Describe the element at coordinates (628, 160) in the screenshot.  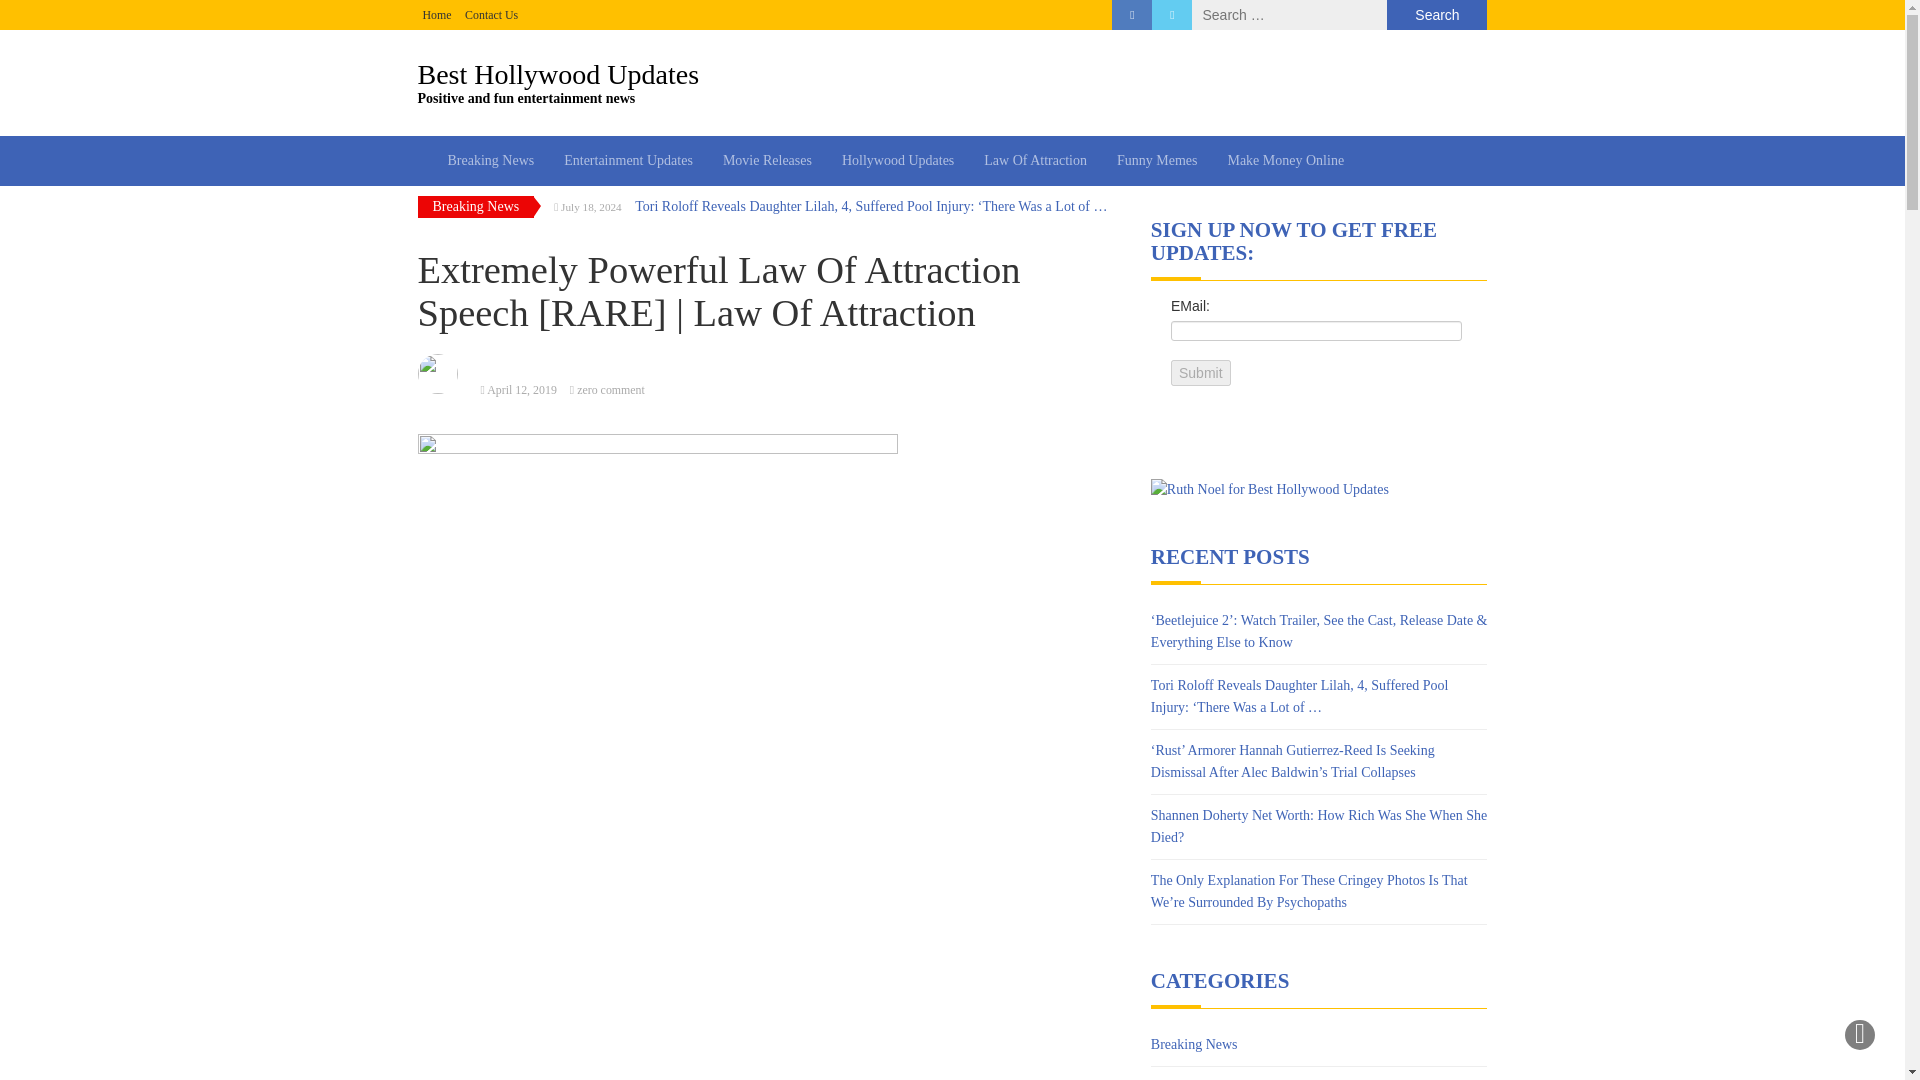
I see `Entertainment Updates` at that location.